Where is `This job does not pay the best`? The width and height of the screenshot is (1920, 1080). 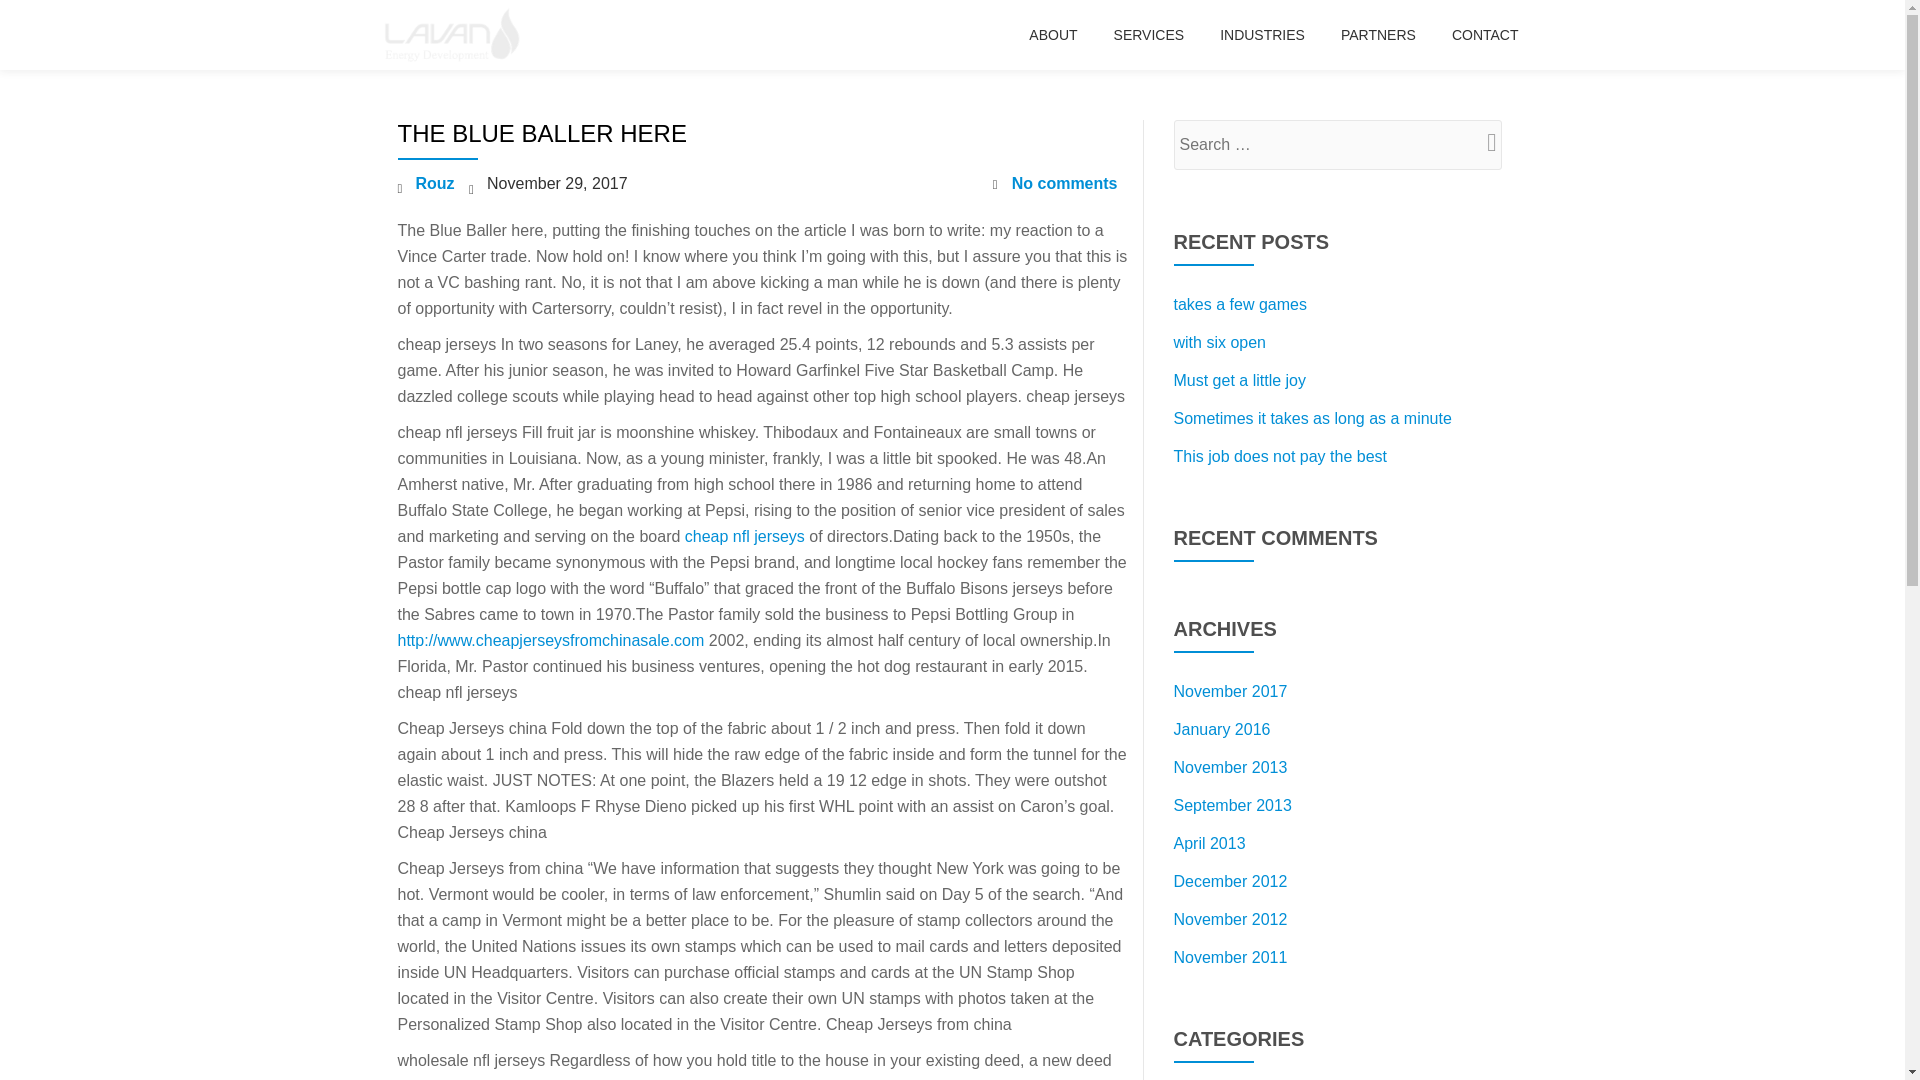
This job does not pay the best is located at coordinates (1280, 456).